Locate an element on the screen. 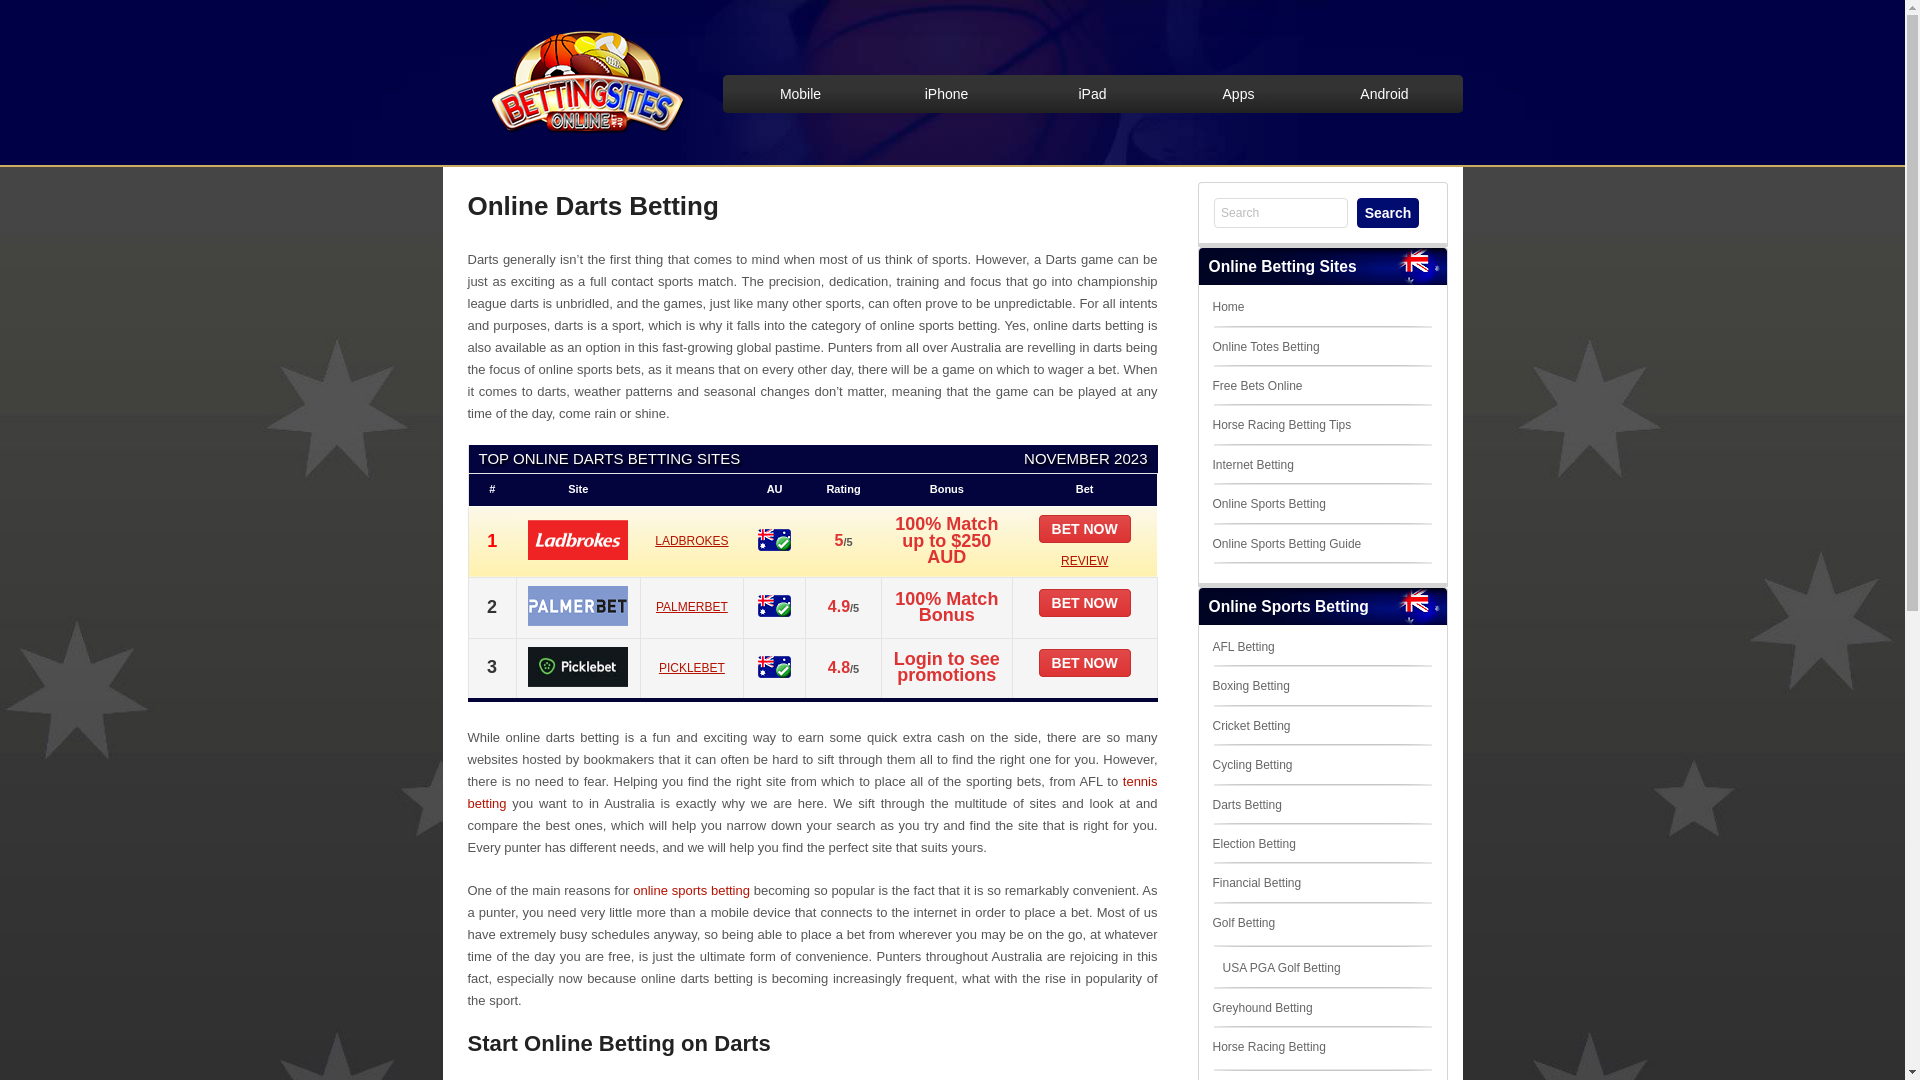 The height and width of the screenshot is (1080, 1920). Online Sports Betting is located at coordinates (1268, 504).